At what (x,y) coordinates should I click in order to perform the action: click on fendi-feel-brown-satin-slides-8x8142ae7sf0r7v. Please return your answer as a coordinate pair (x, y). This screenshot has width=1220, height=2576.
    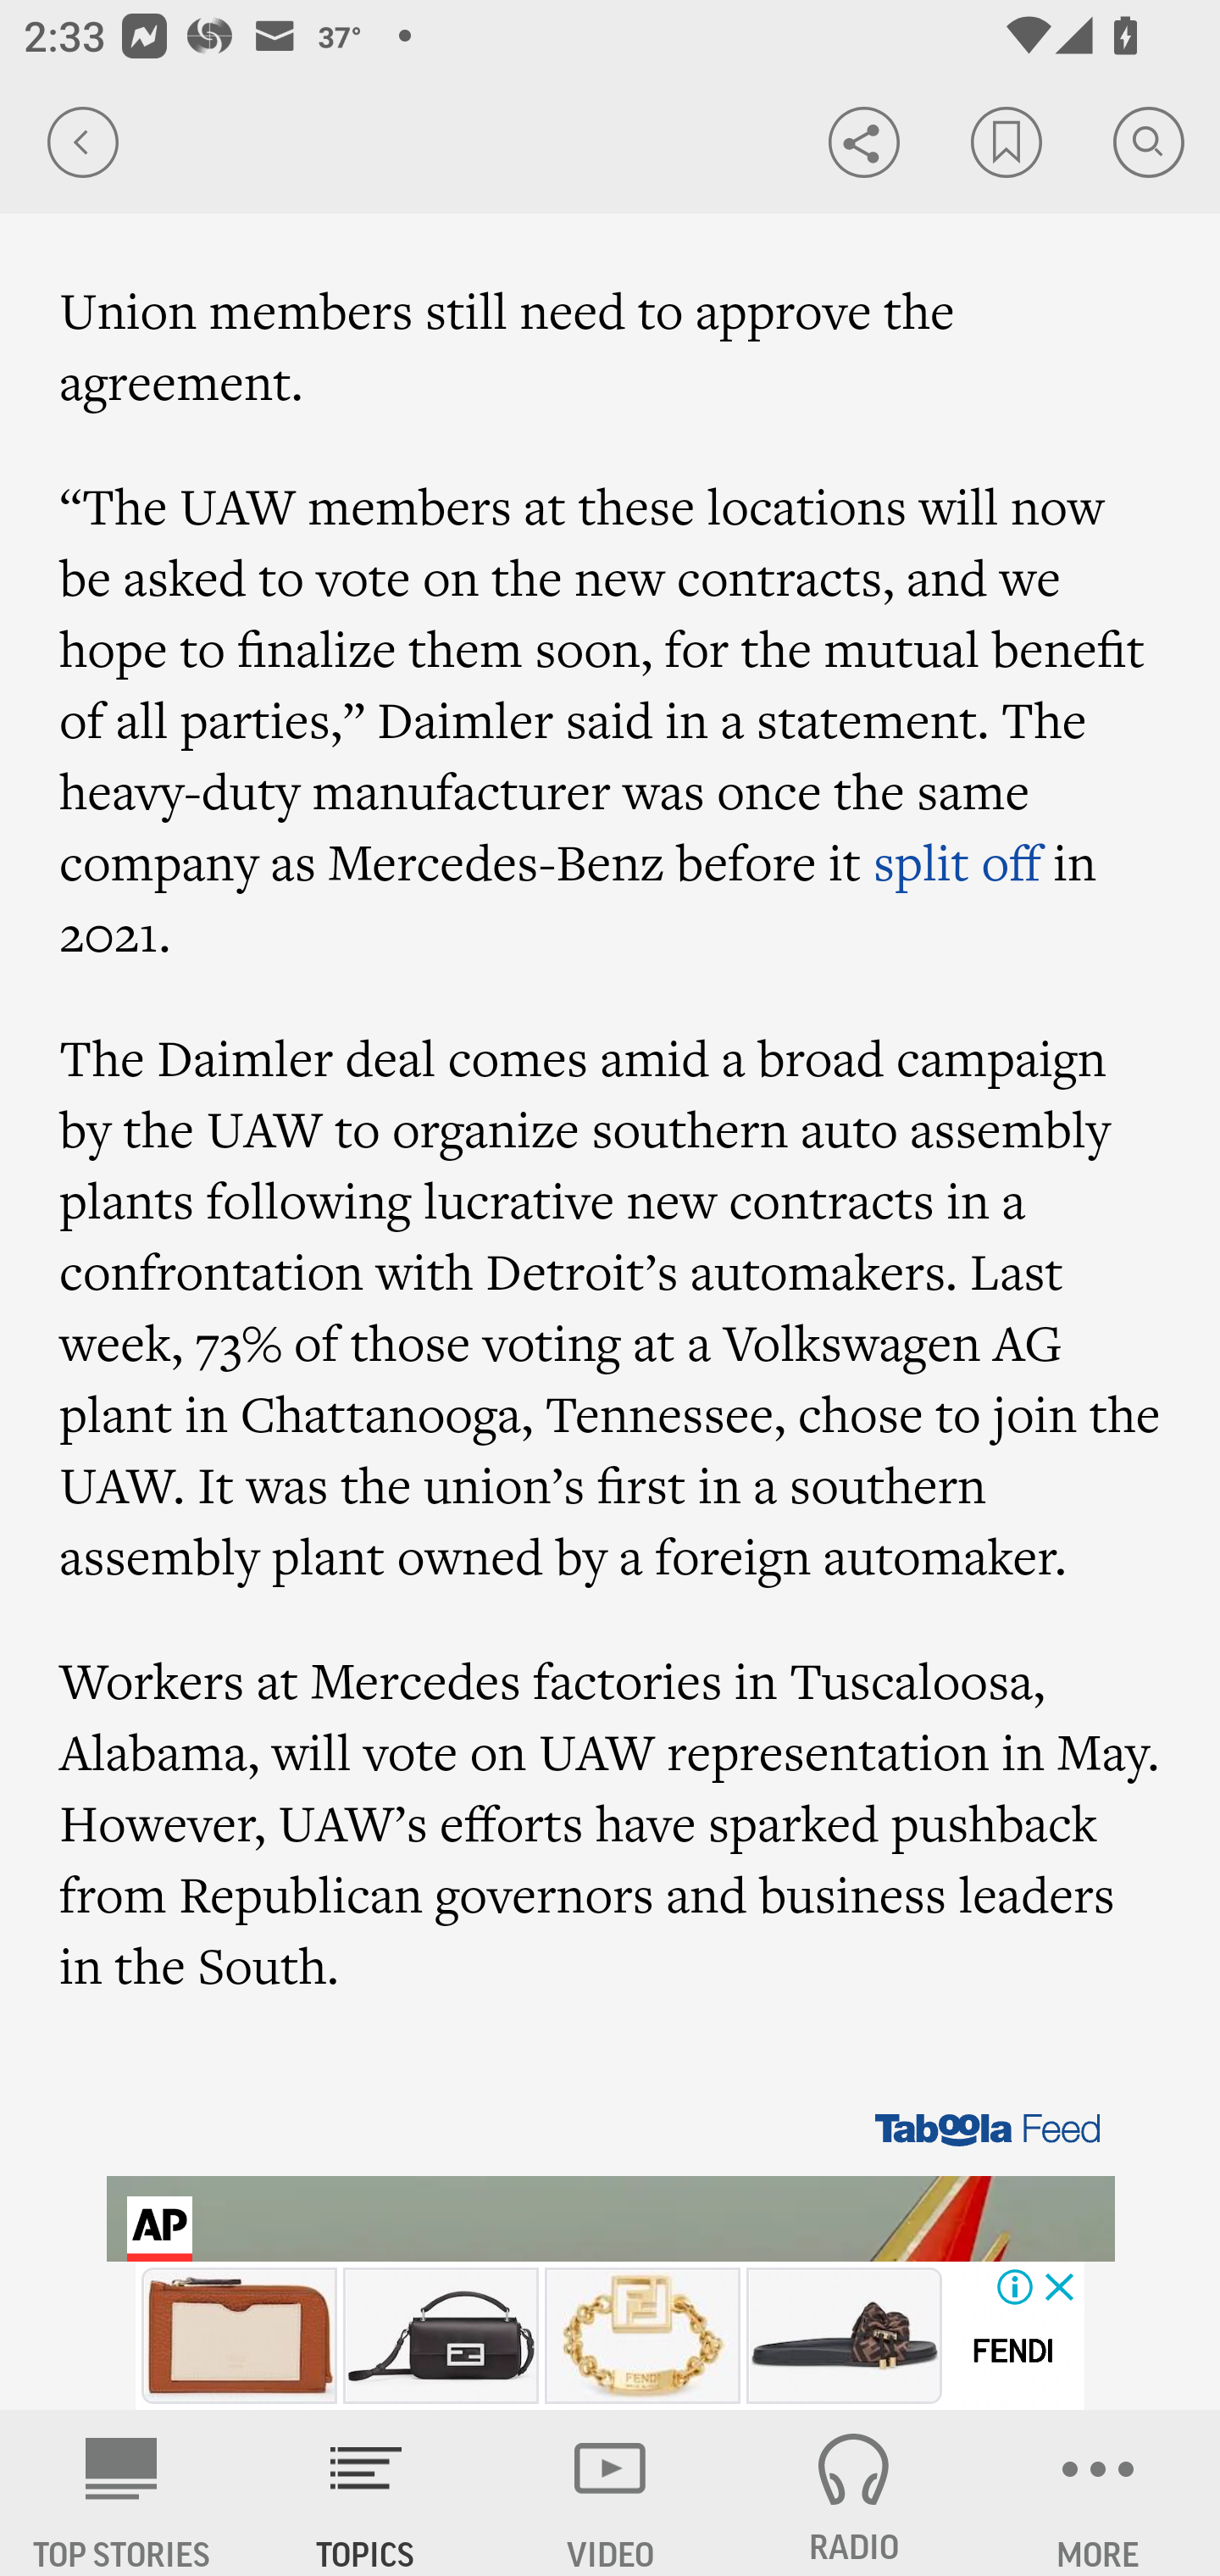
    Looking at the image, I should click on (844, 2335).